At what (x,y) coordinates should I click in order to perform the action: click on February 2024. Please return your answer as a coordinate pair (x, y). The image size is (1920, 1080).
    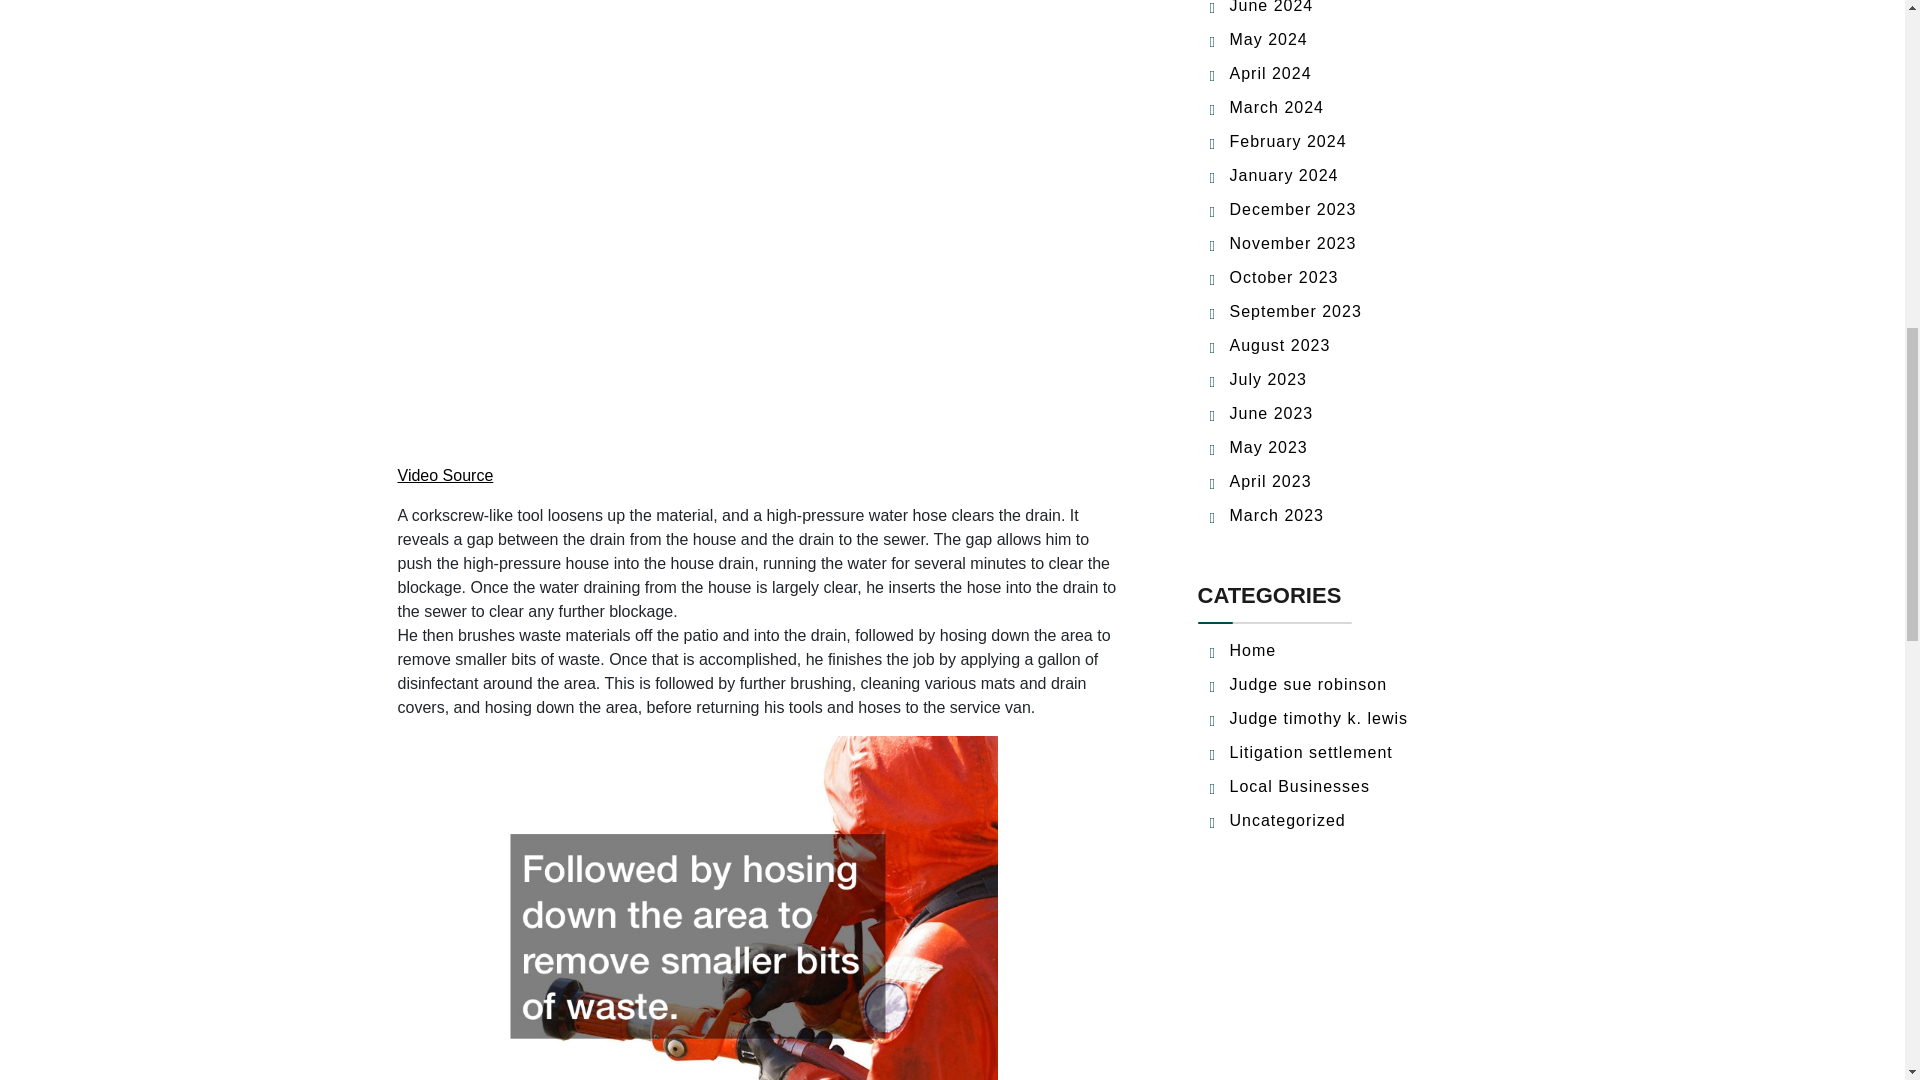
    Looking at the image, I should click on (1288, 141).